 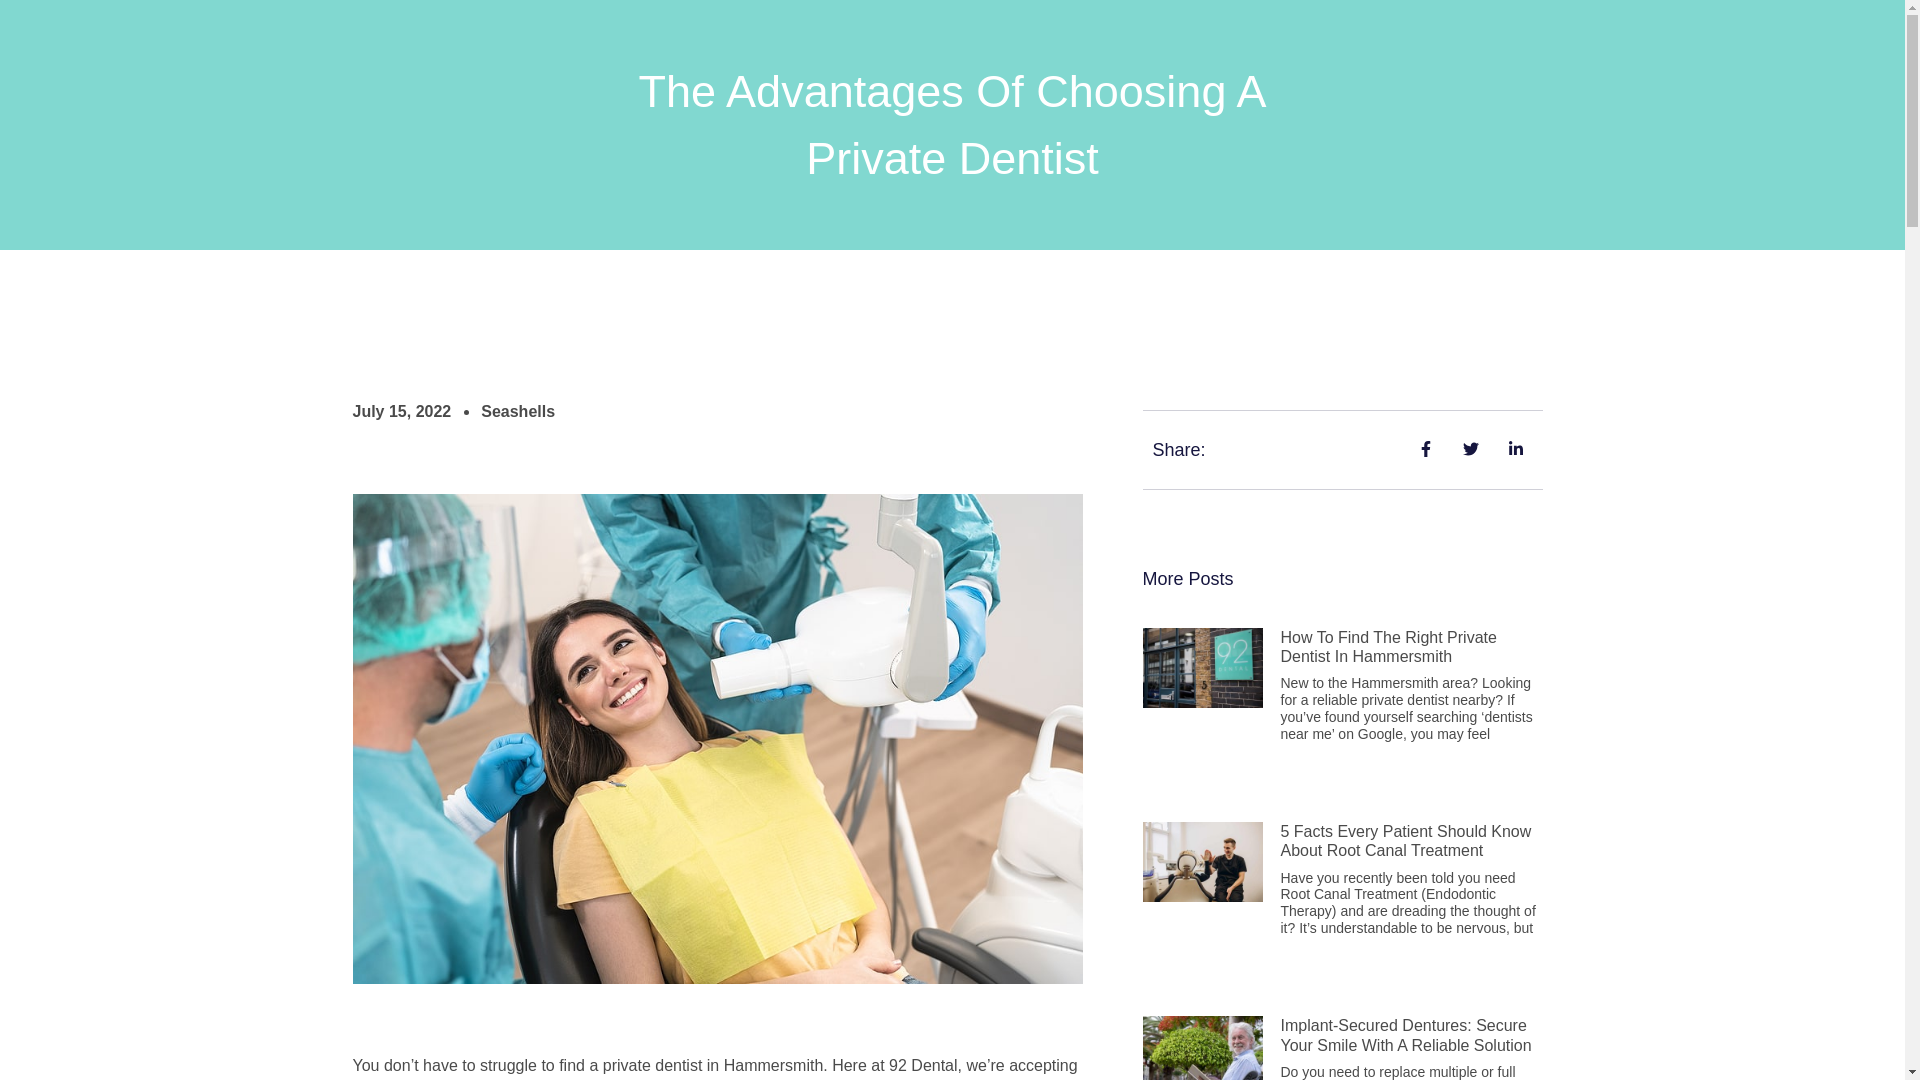 What do you see at coordinates (1405, 840) in the screenshot?
I see `5 Facts Every Patient Should Know About Root Canal Treatment` at bounding box center [1405, 840].